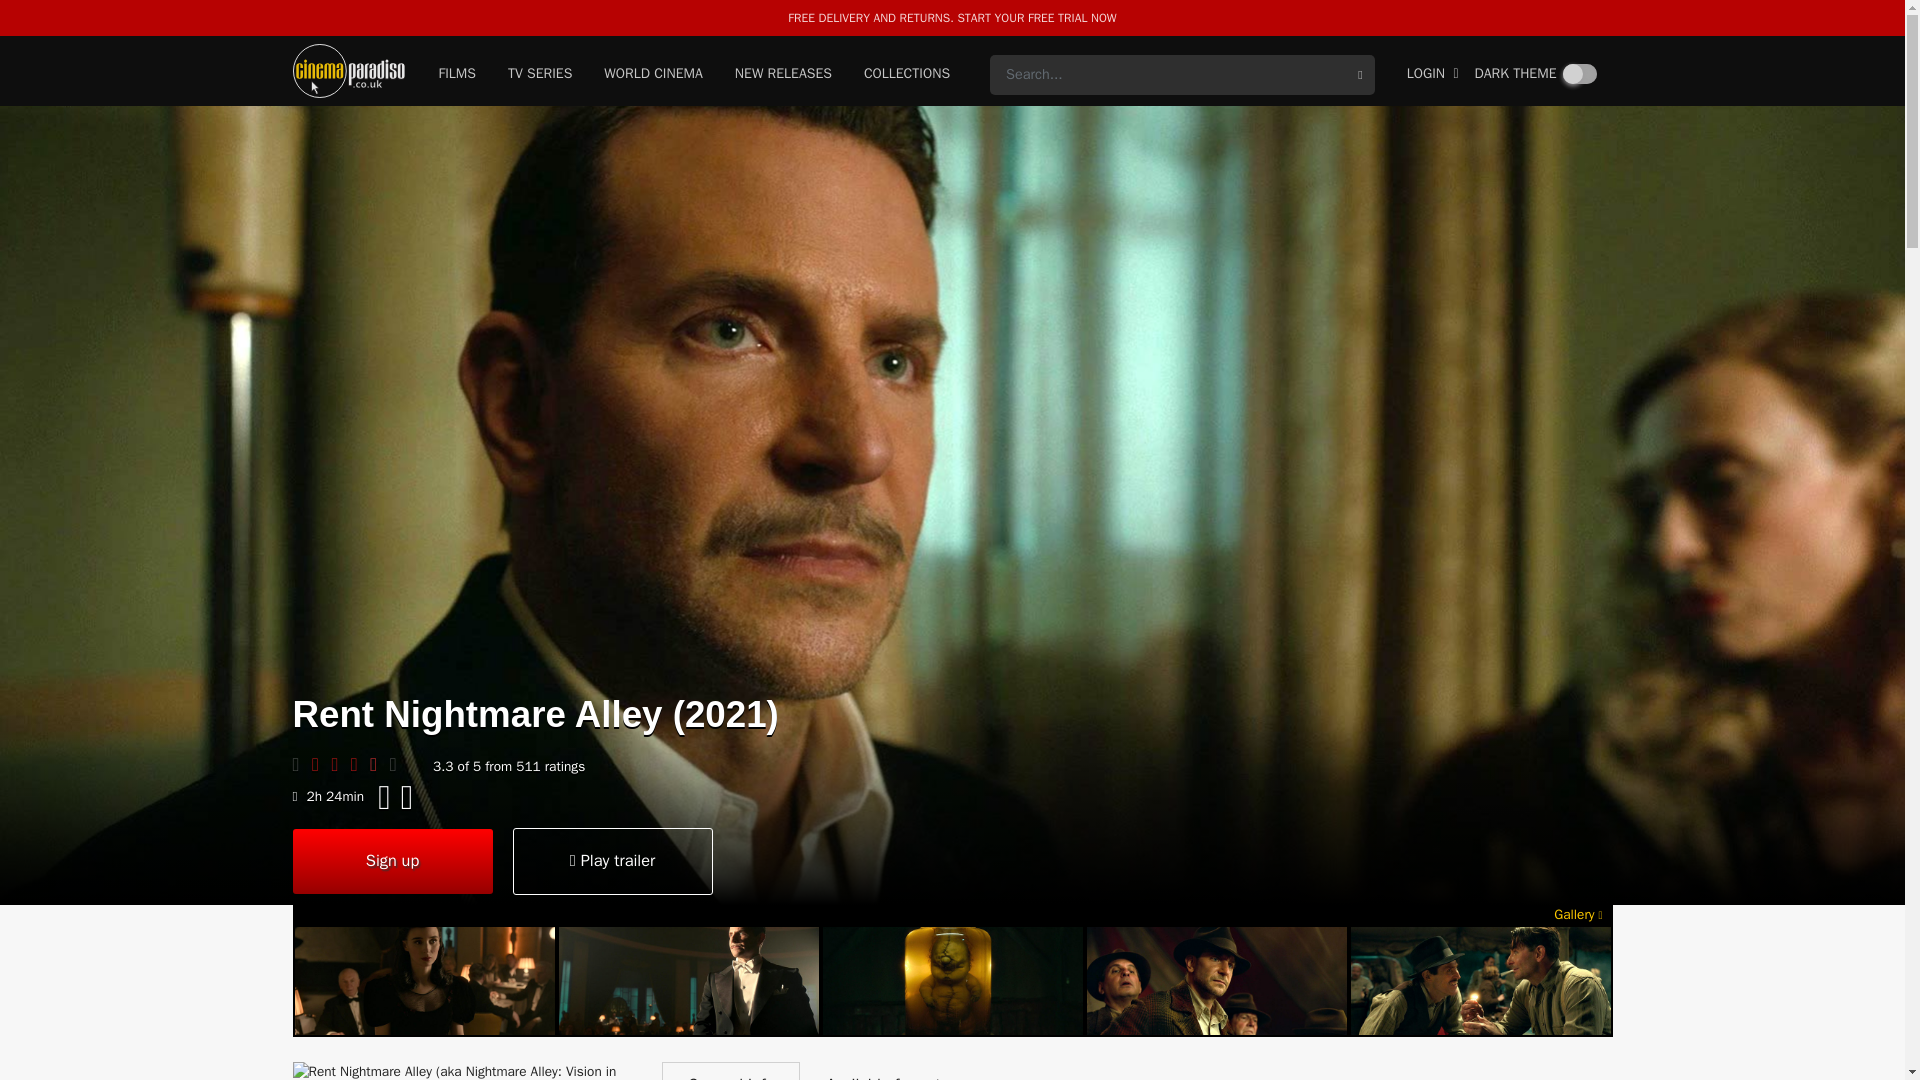 This screenshot has width=1920, height=1080. I want to click on TV SERIES, so click(540, 75).